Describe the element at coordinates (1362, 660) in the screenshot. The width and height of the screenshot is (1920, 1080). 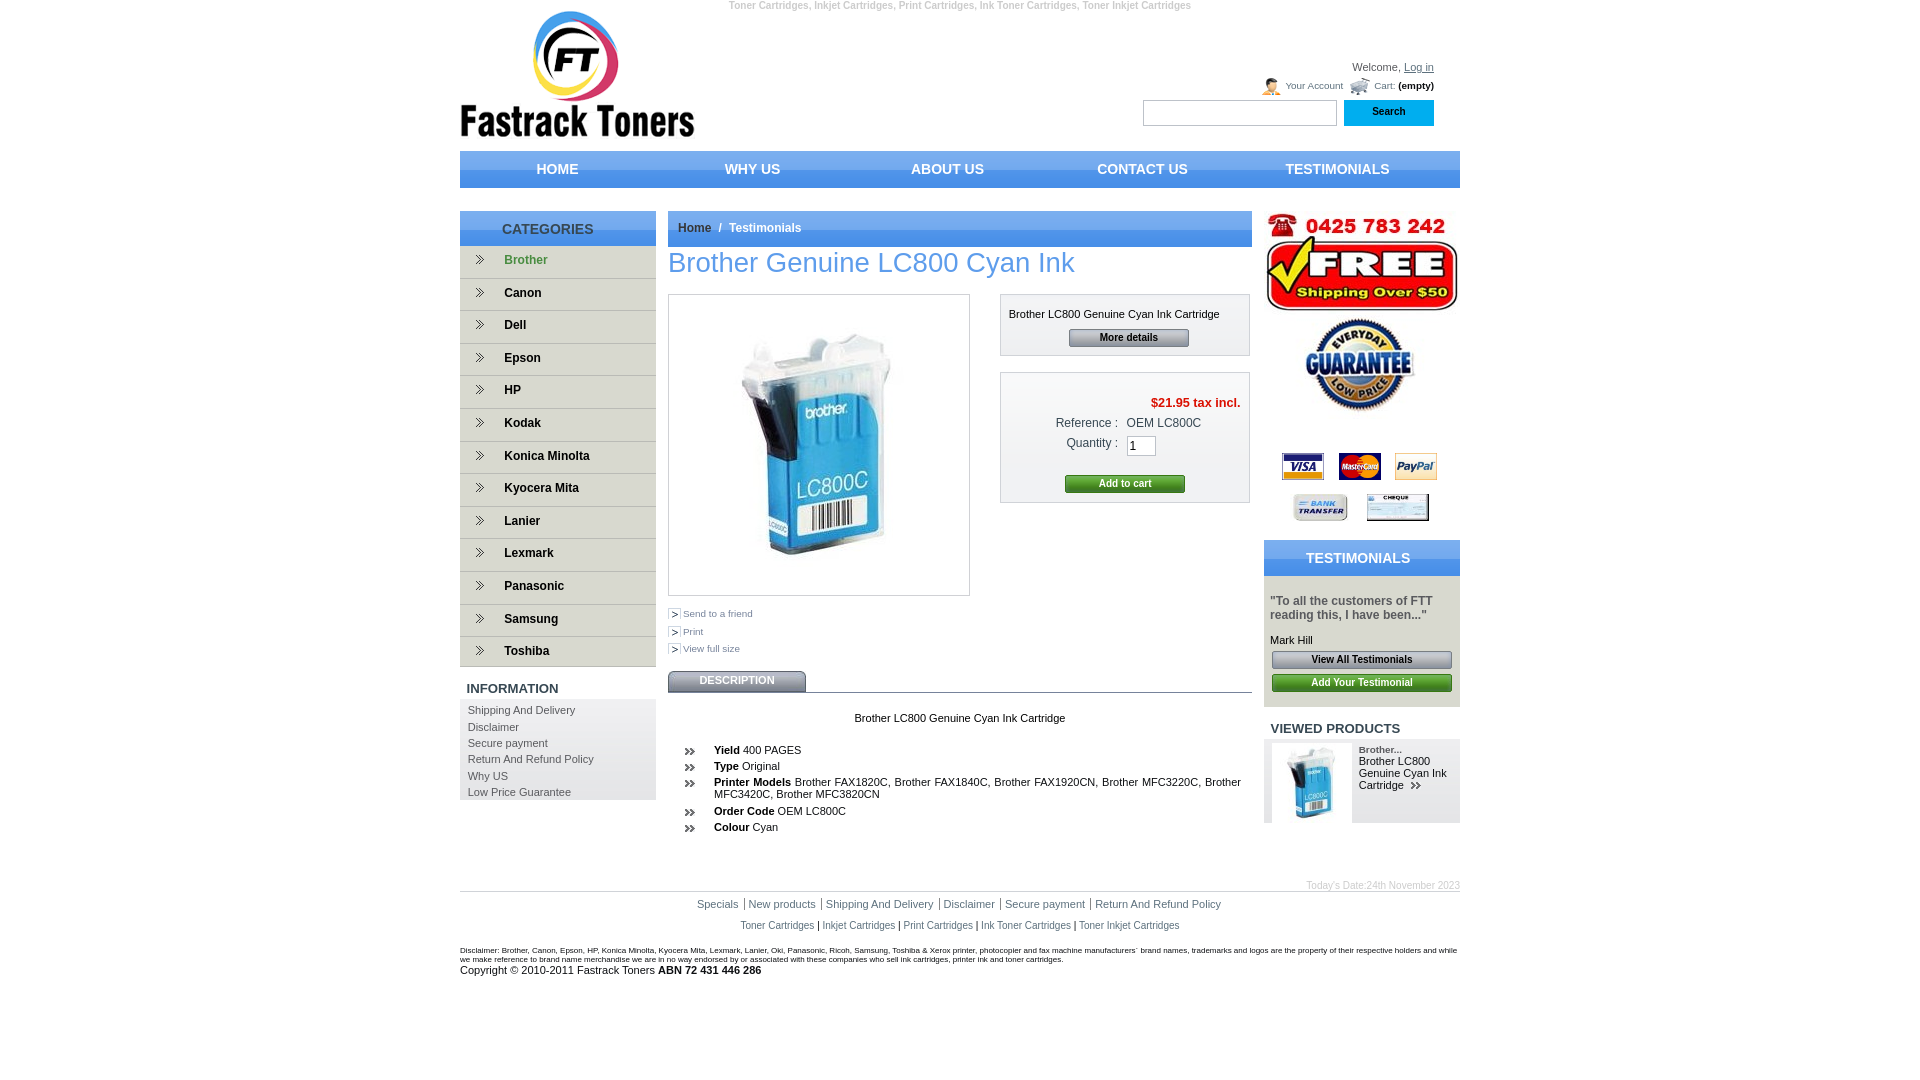
I see `View All Testimonials` at that location.